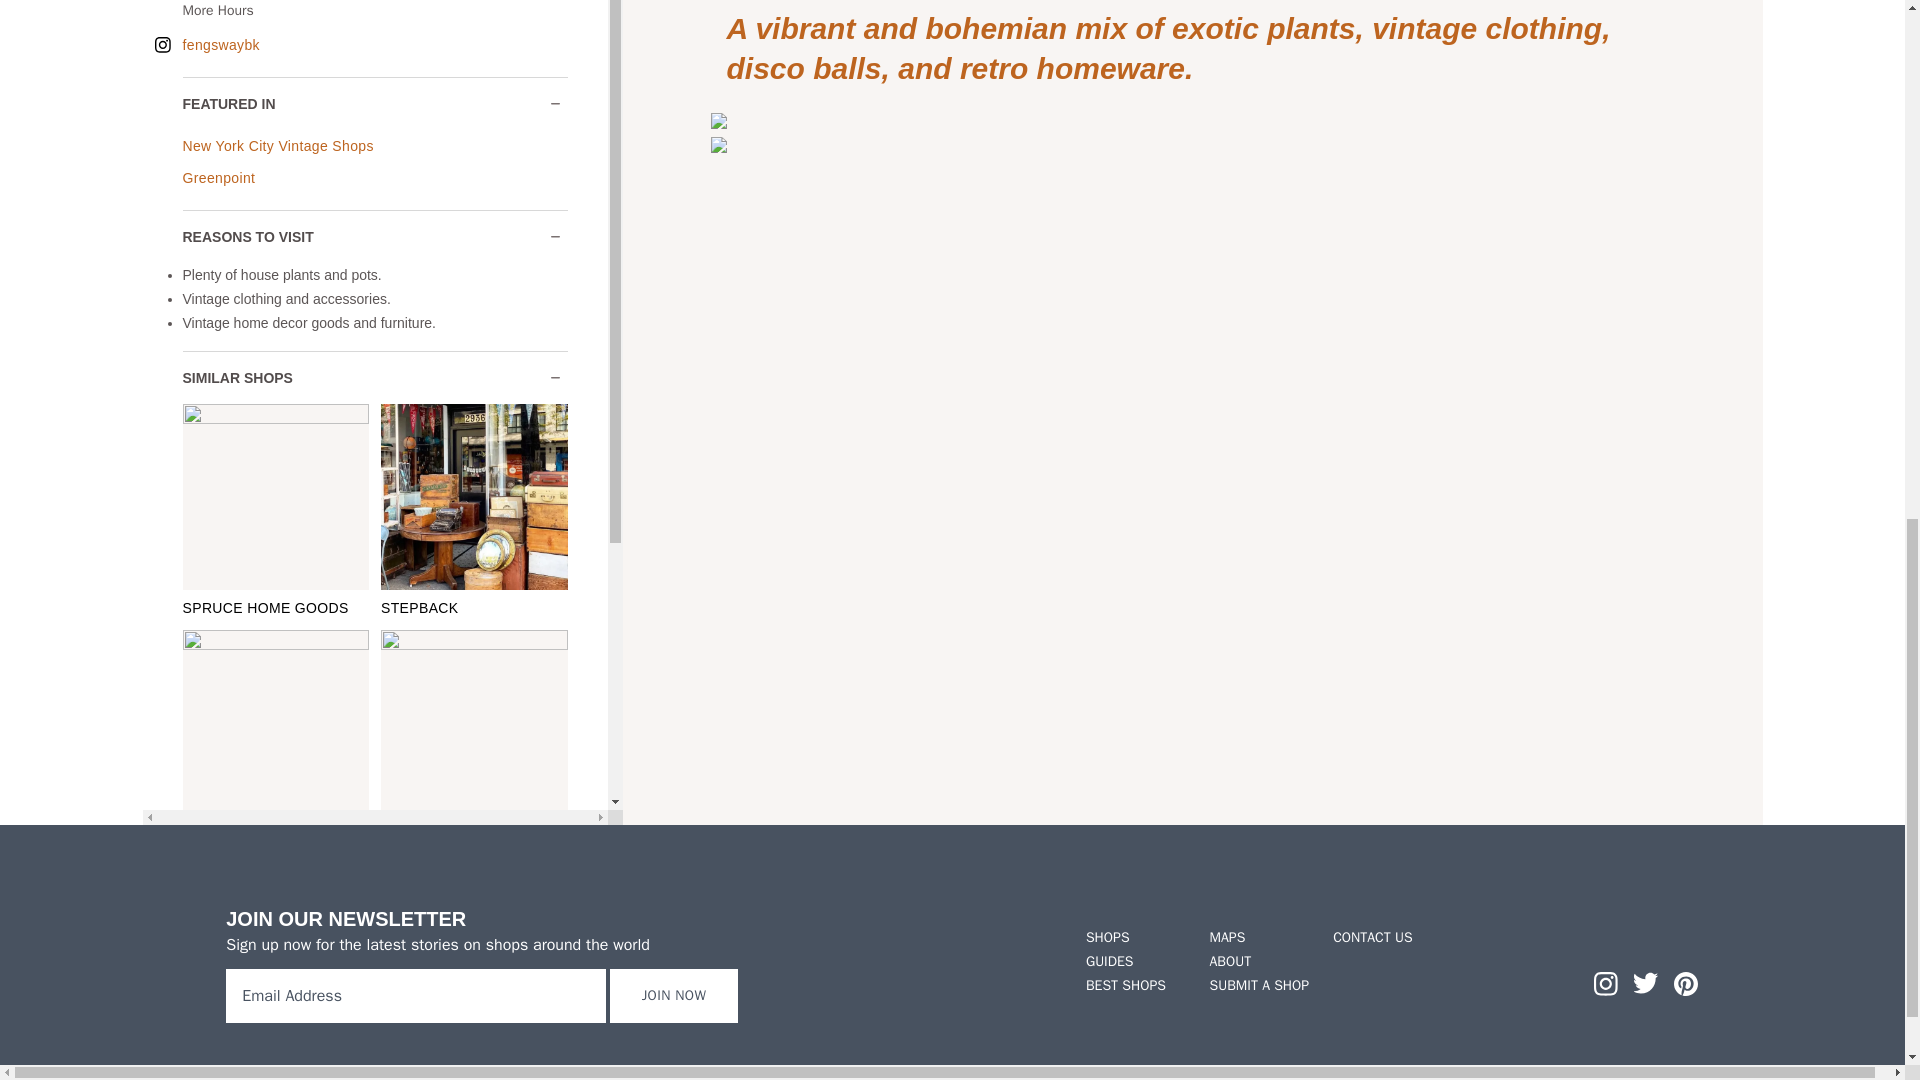  What do you see at coordinates (277, 146) in the screenshot?
I see `New York City Vintage Shops` at bounding box center [277, 146].